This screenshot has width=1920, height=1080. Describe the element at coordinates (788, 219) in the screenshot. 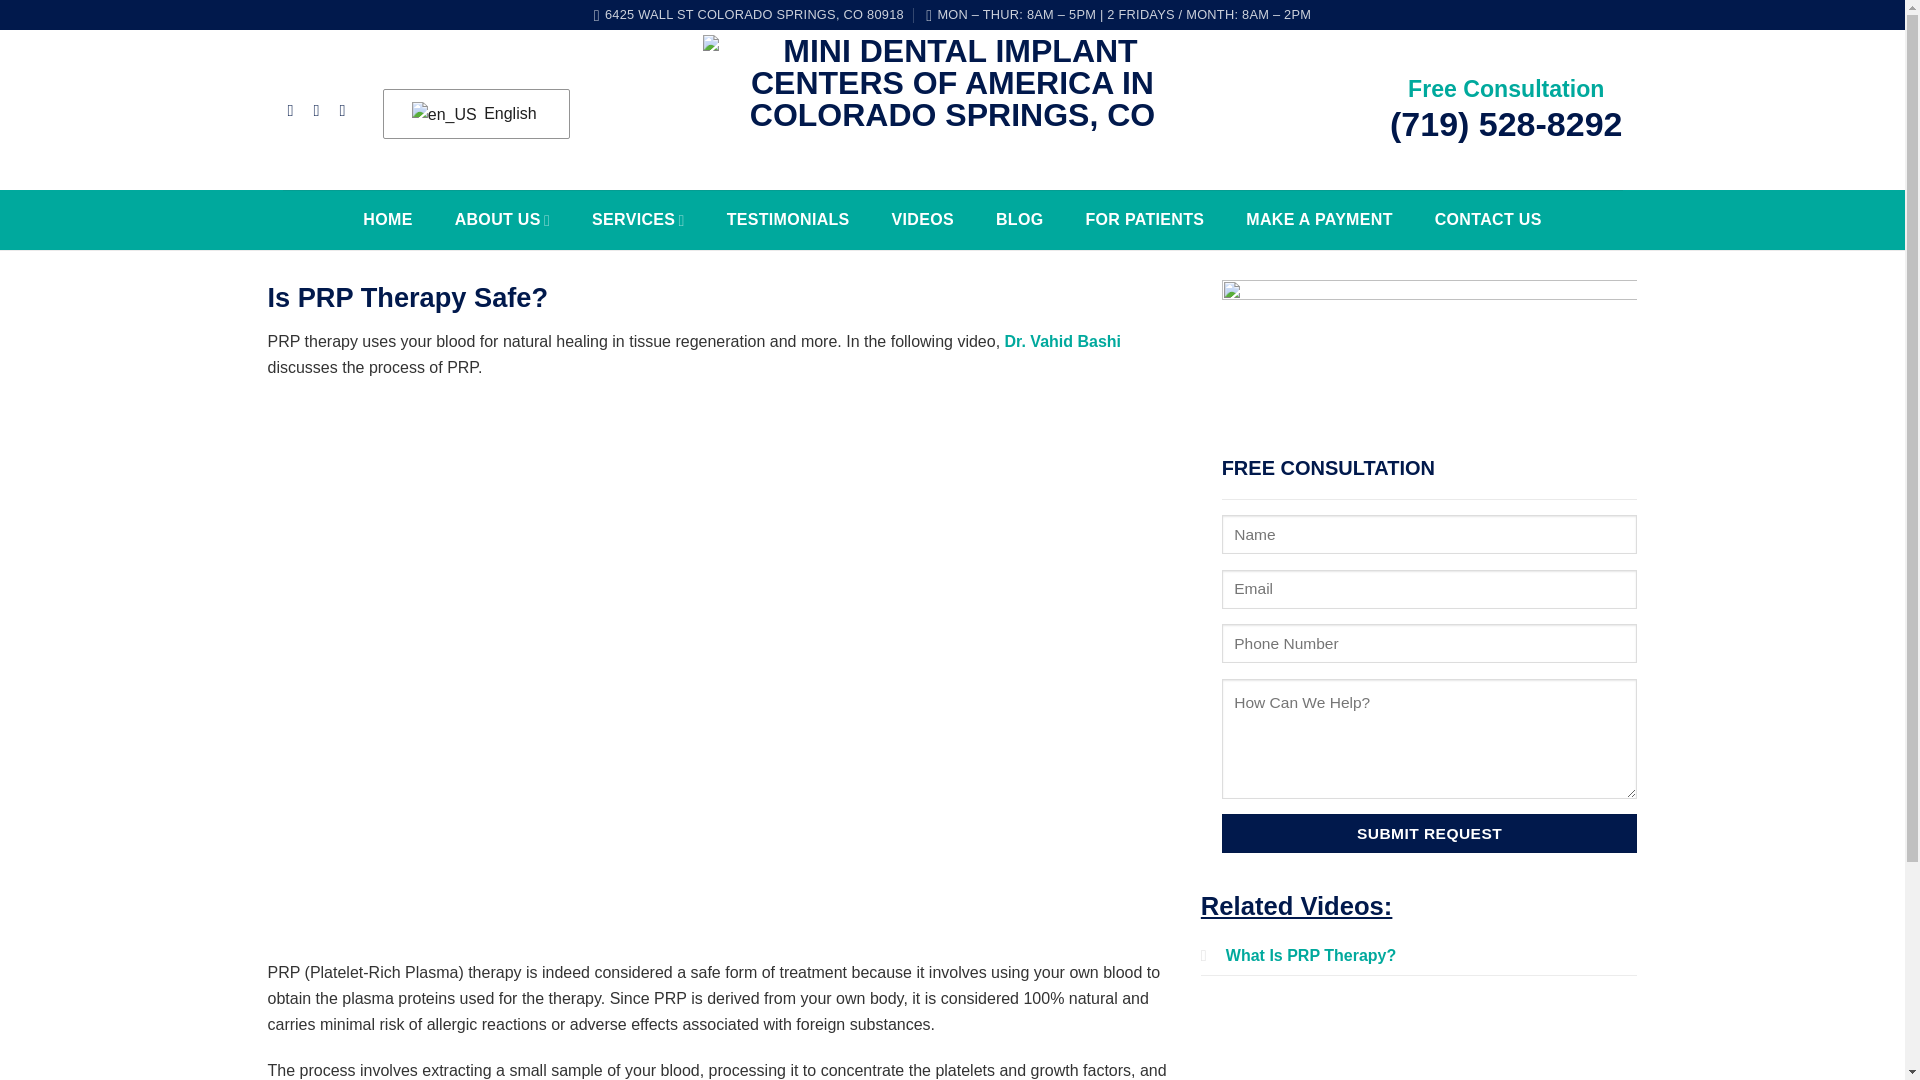

I see `TESTIMONIALS` at that location.